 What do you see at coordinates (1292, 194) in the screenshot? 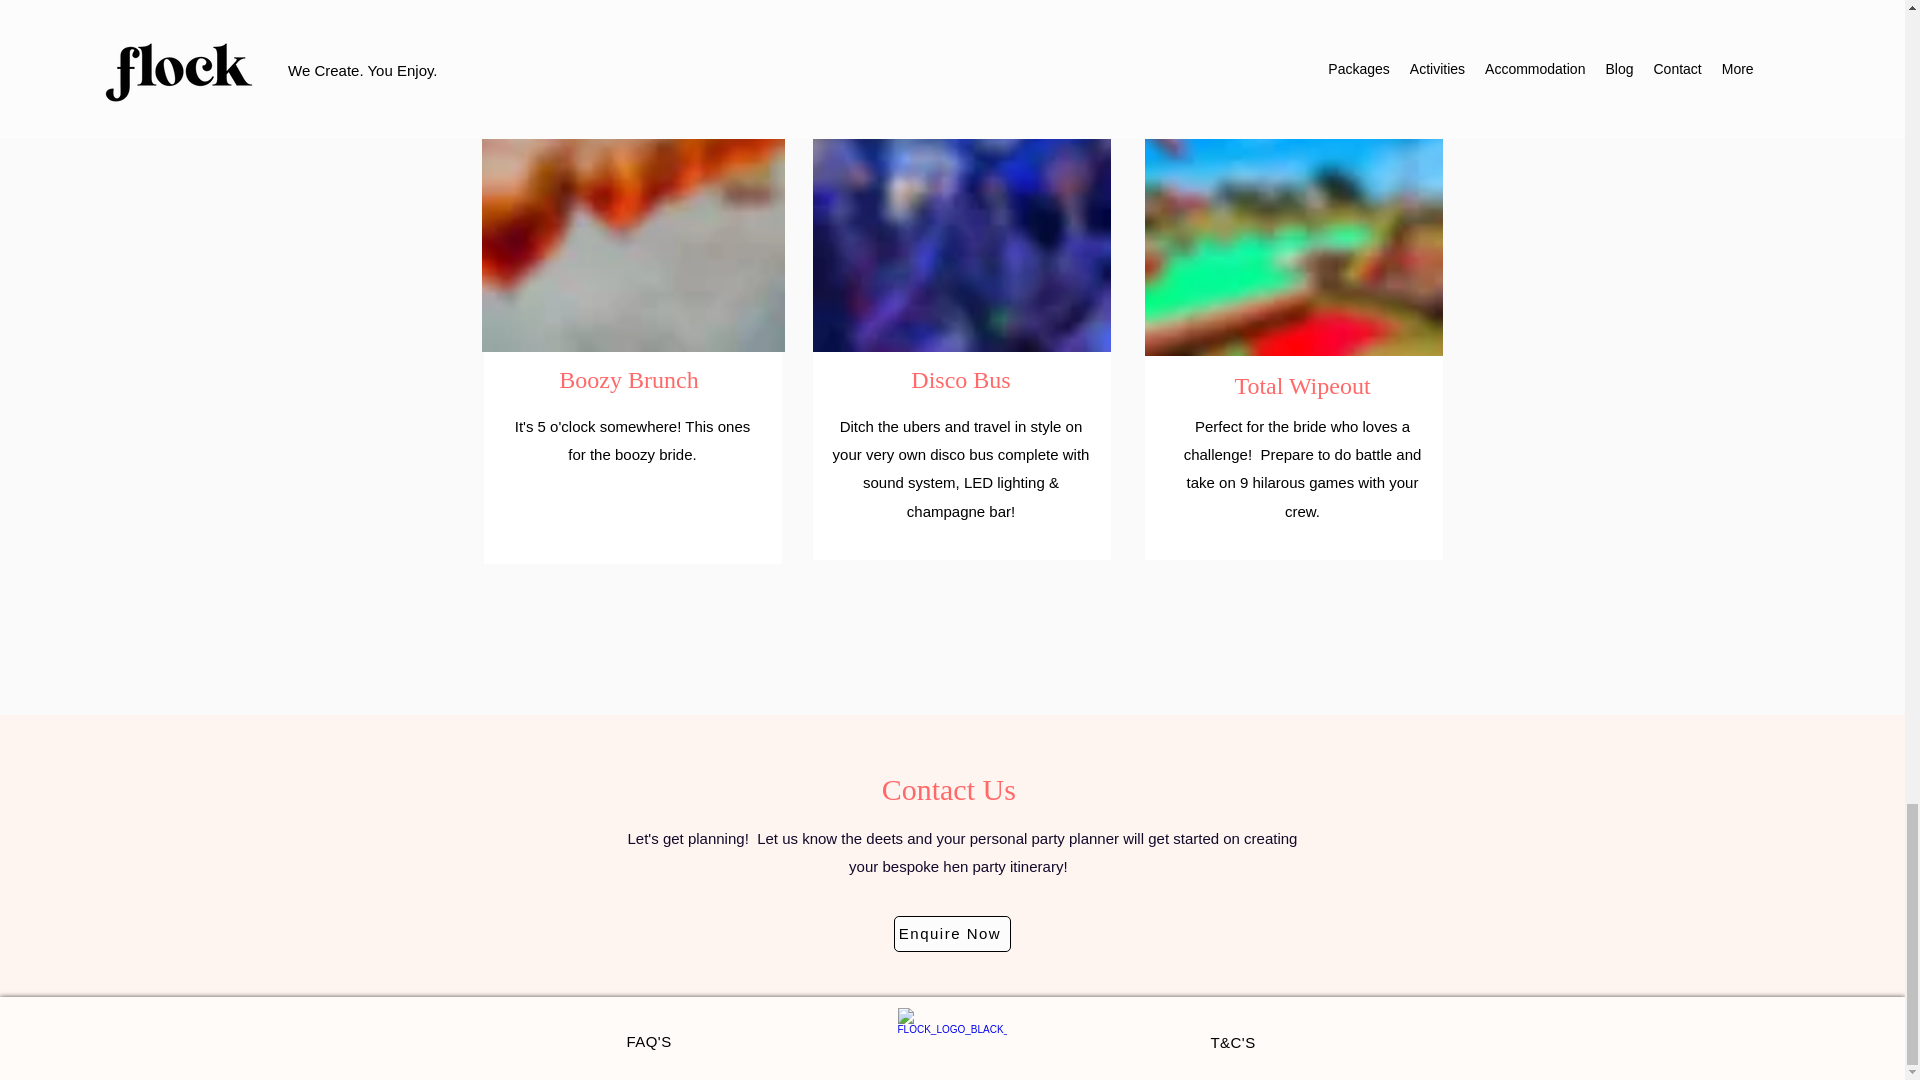
I see `FOODIE ARCH.jpg` at bounding box center [1292, 194].